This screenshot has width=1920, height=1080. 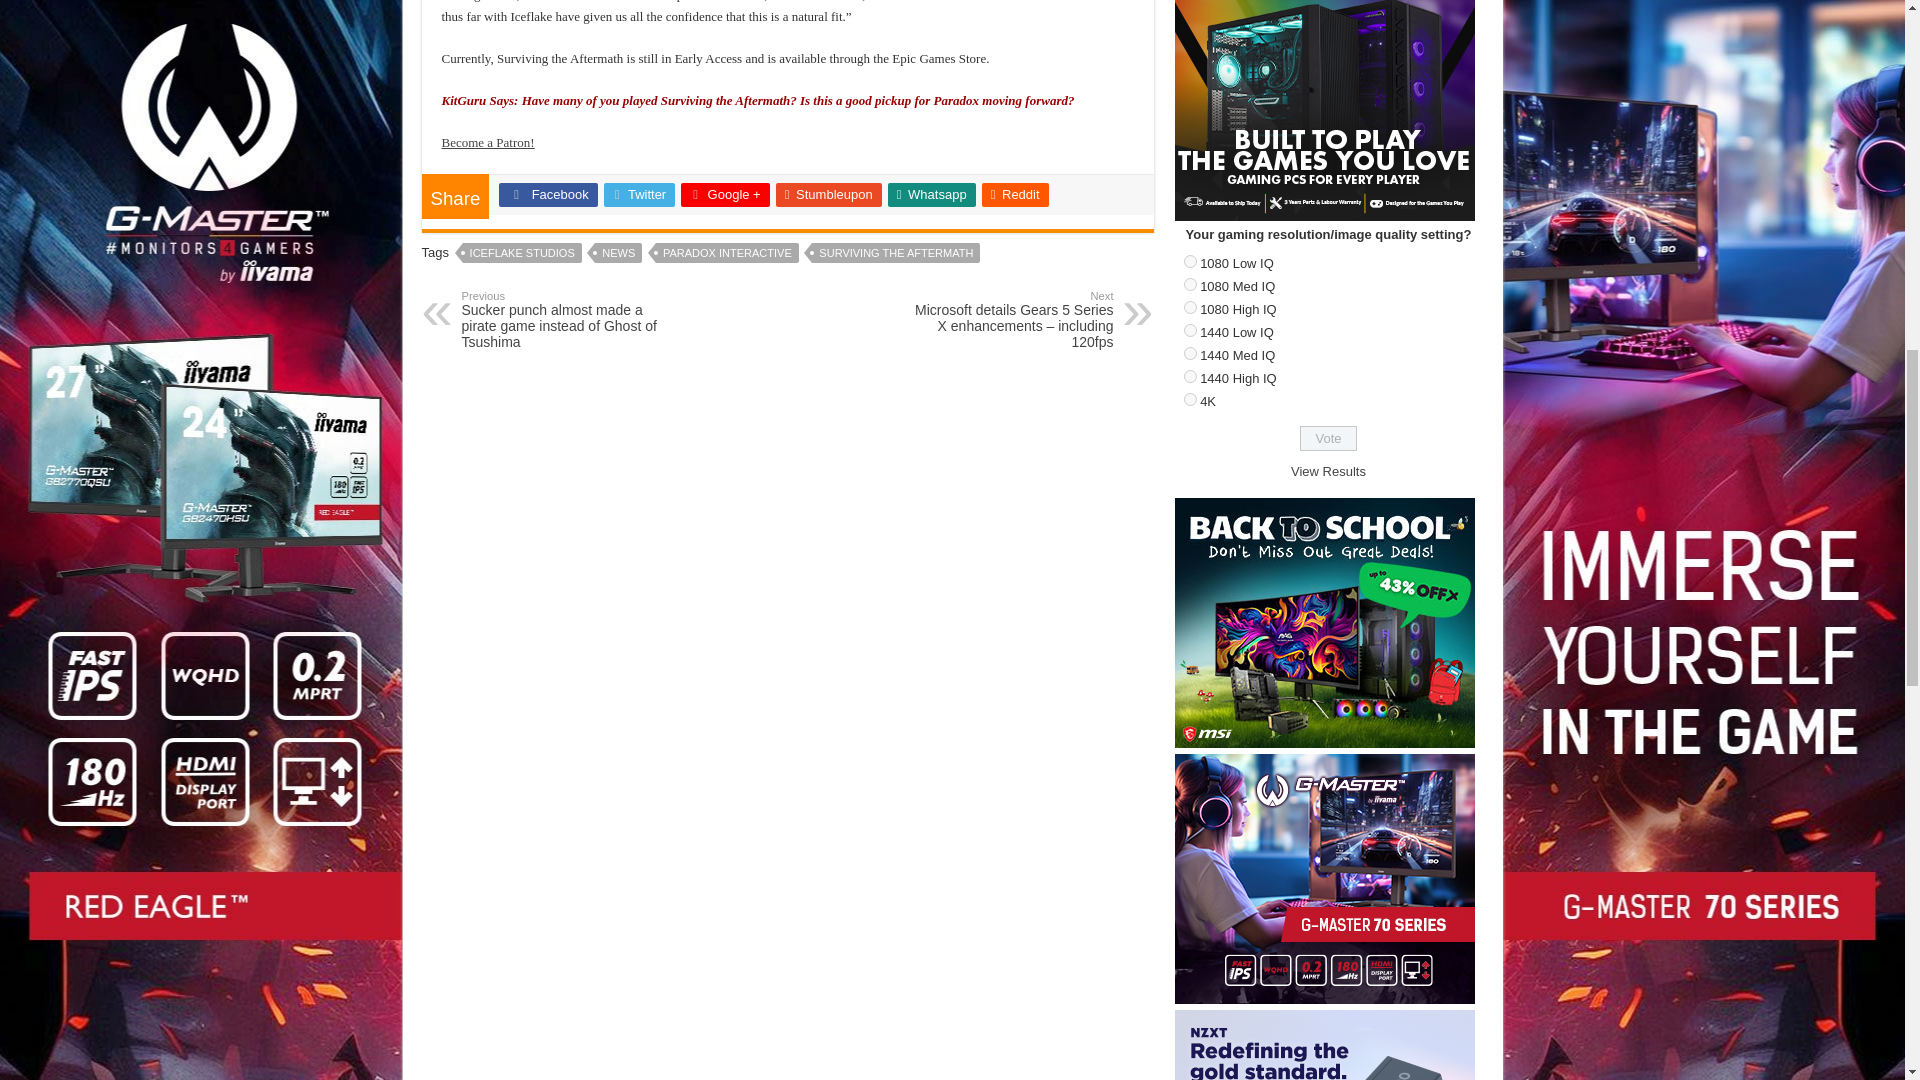 I want to click on Twitter, so click(x=640, y=194).